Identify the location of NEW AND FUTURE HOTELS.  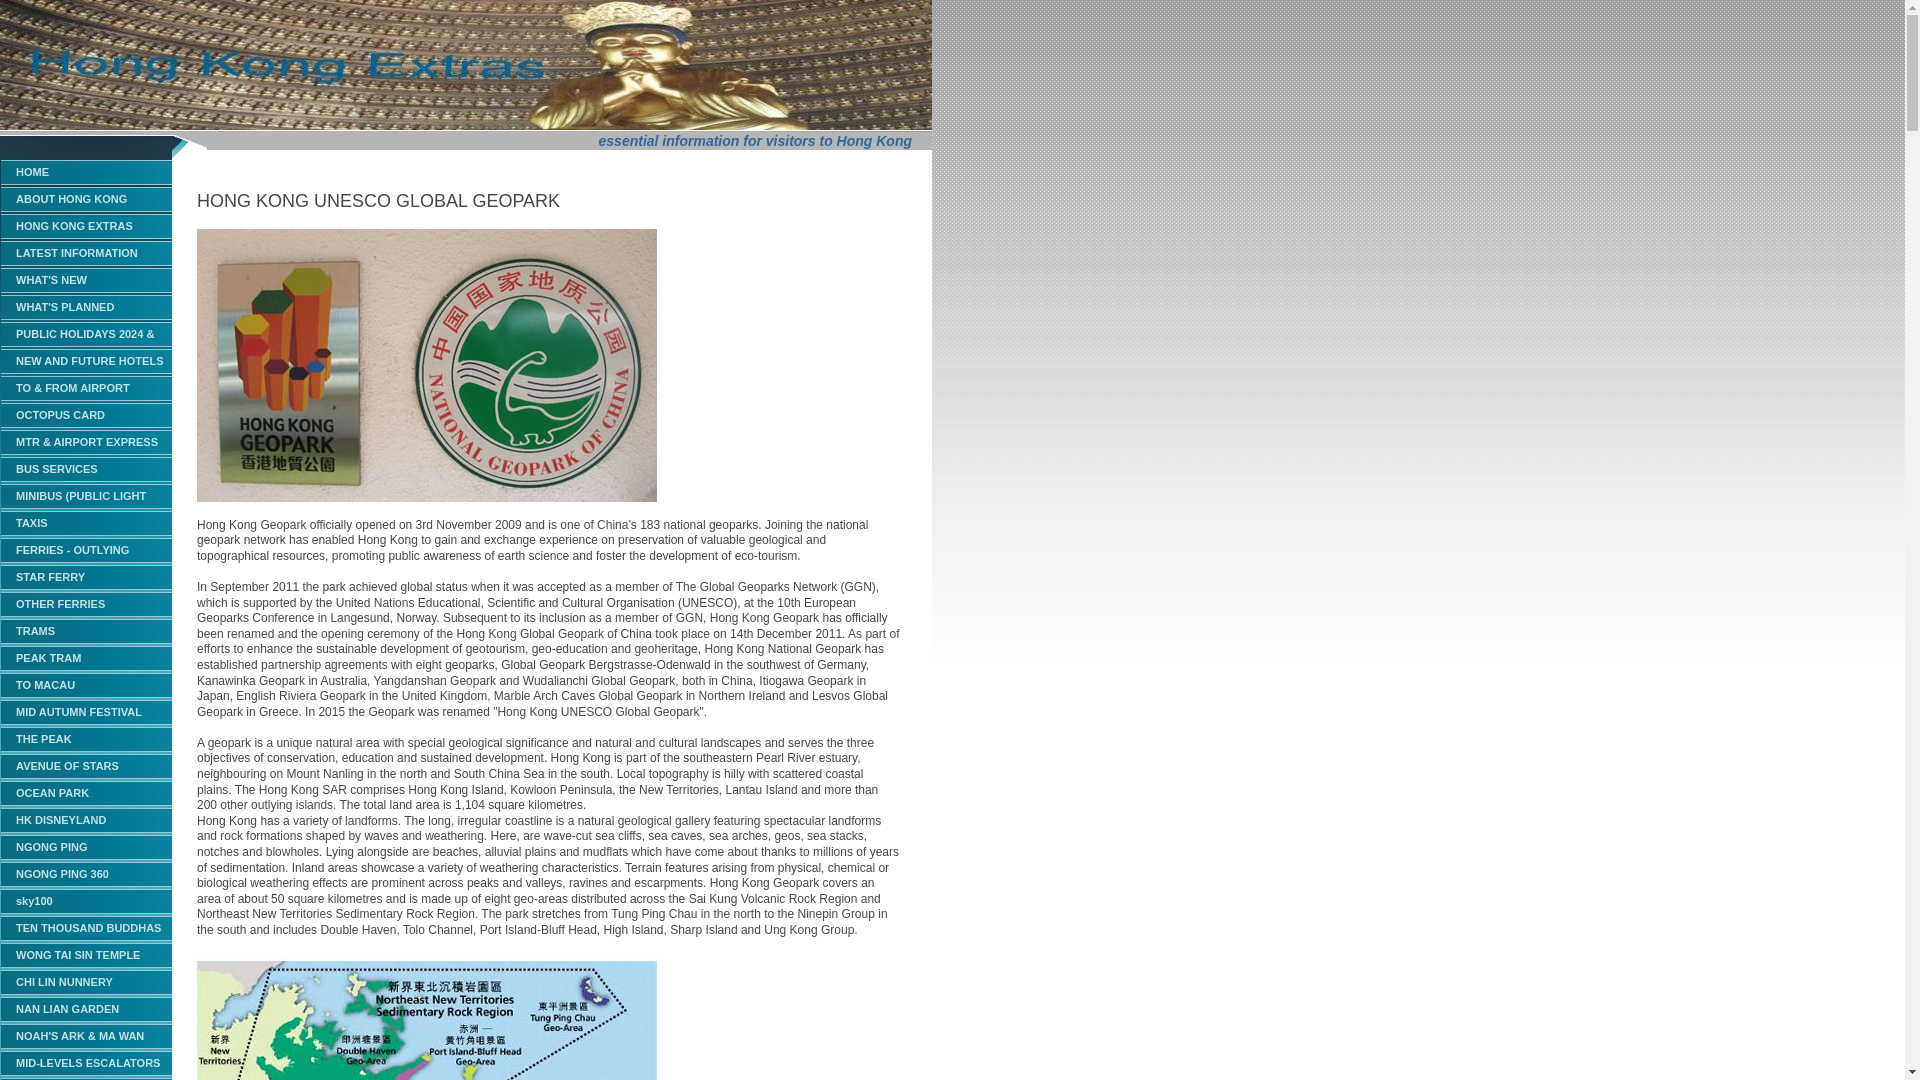
(86, 360).